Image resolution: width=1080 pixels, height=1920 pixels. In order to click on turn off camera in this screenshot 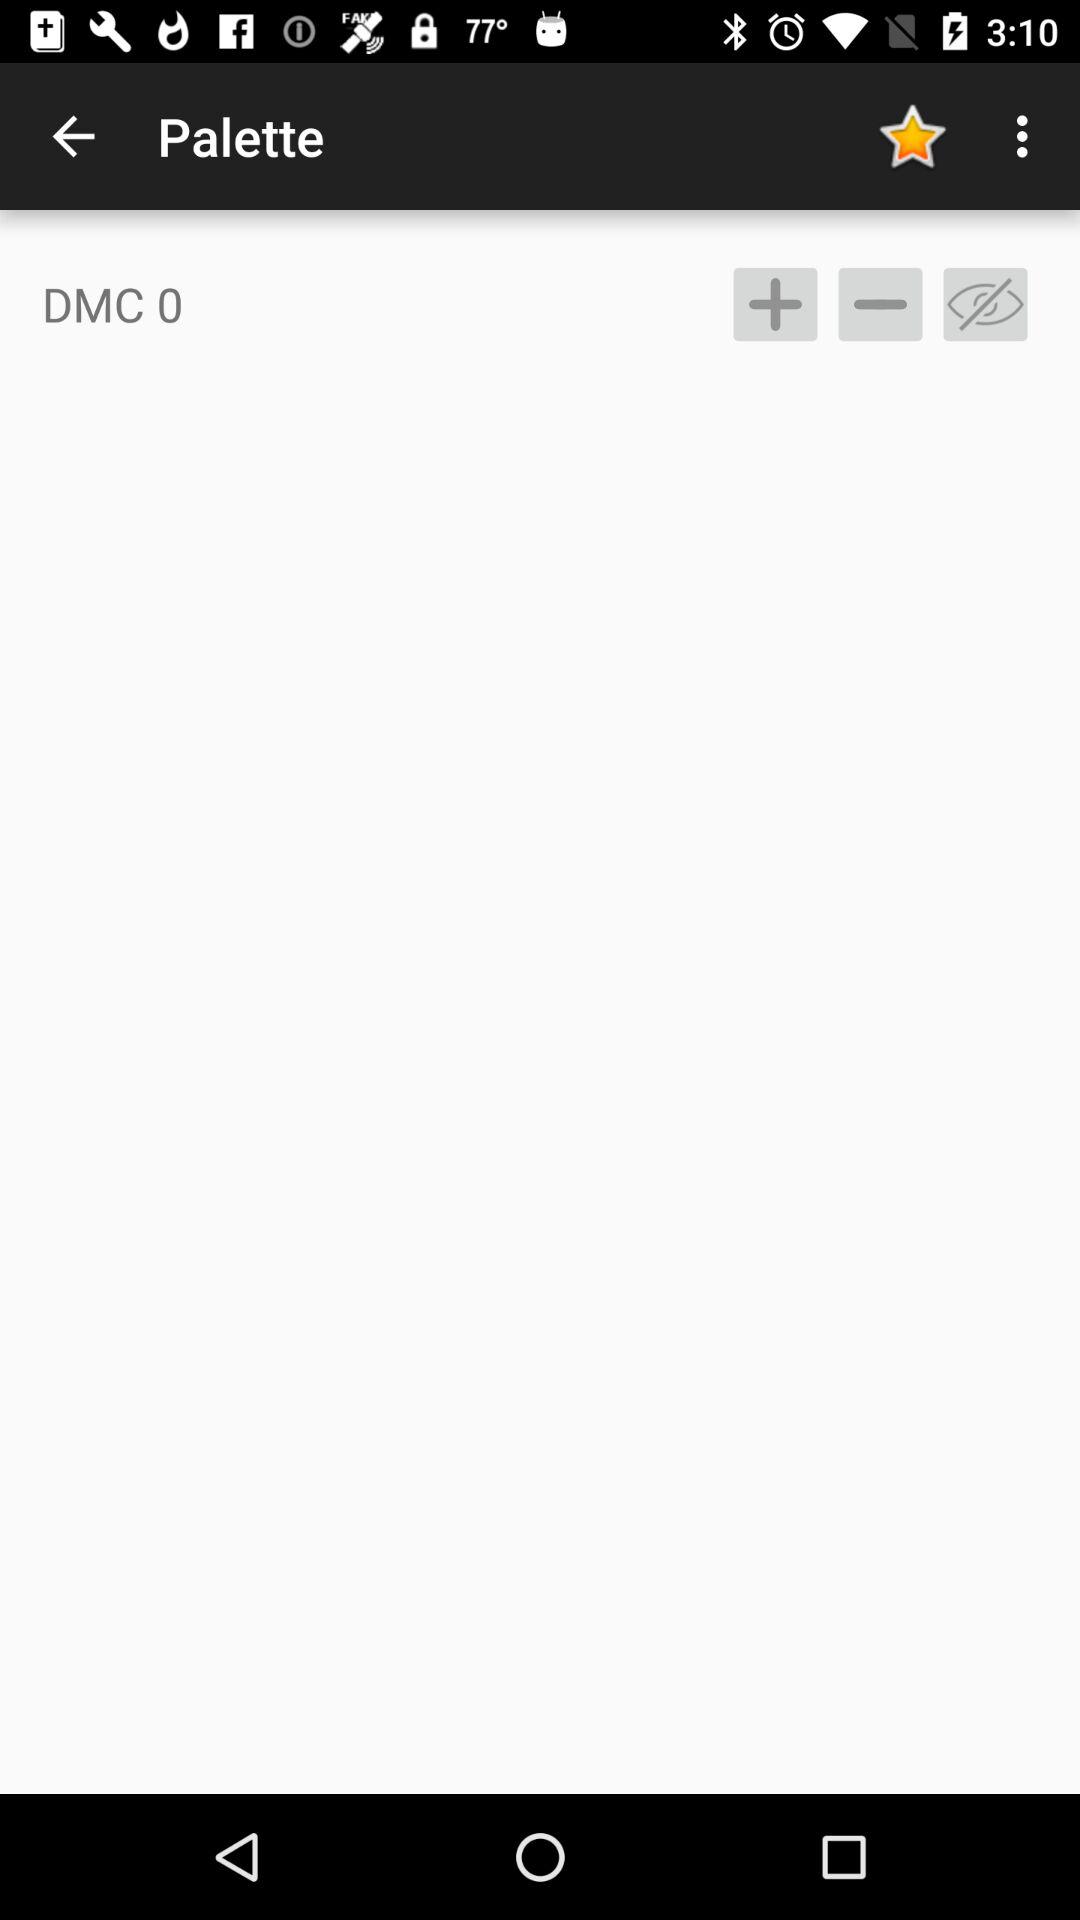, I will do `click(986, 304)`.